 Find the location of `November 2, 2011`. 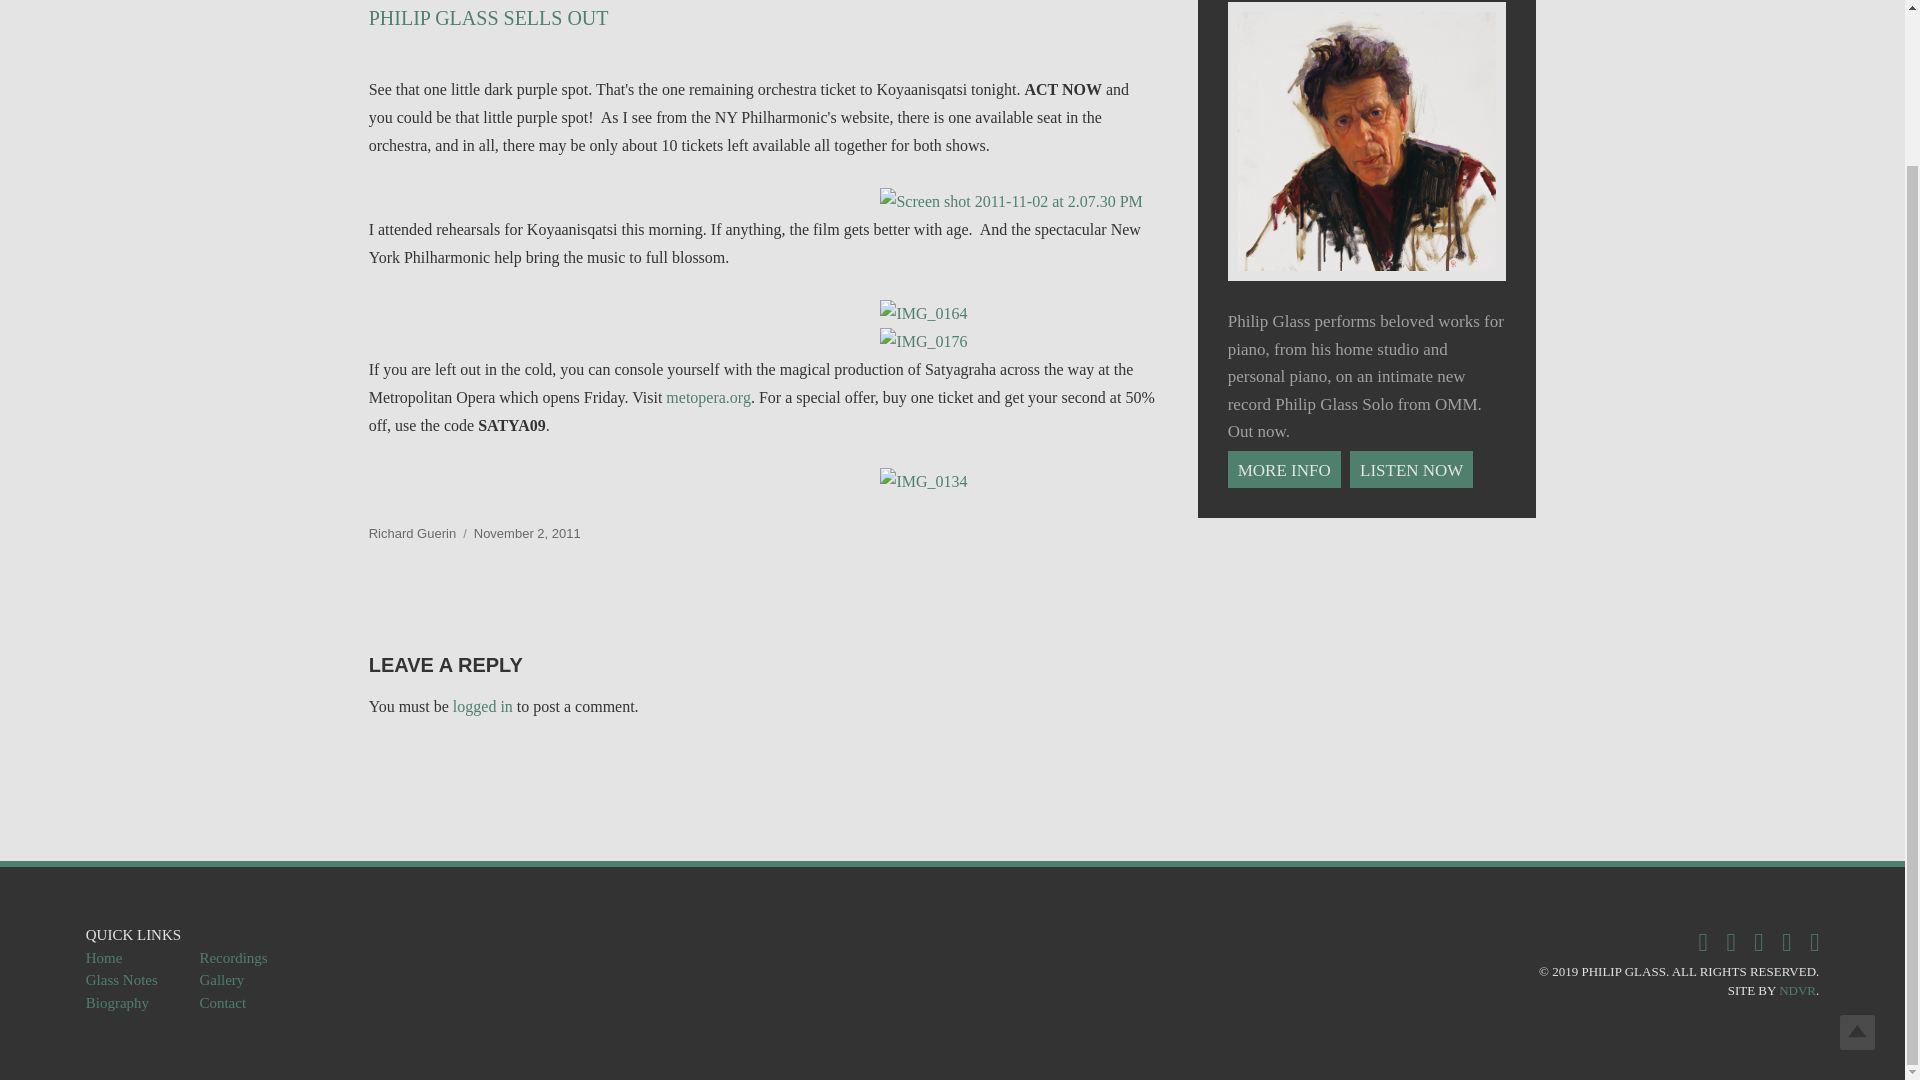

November 2, 2011 is located at coordinates (528, 533).